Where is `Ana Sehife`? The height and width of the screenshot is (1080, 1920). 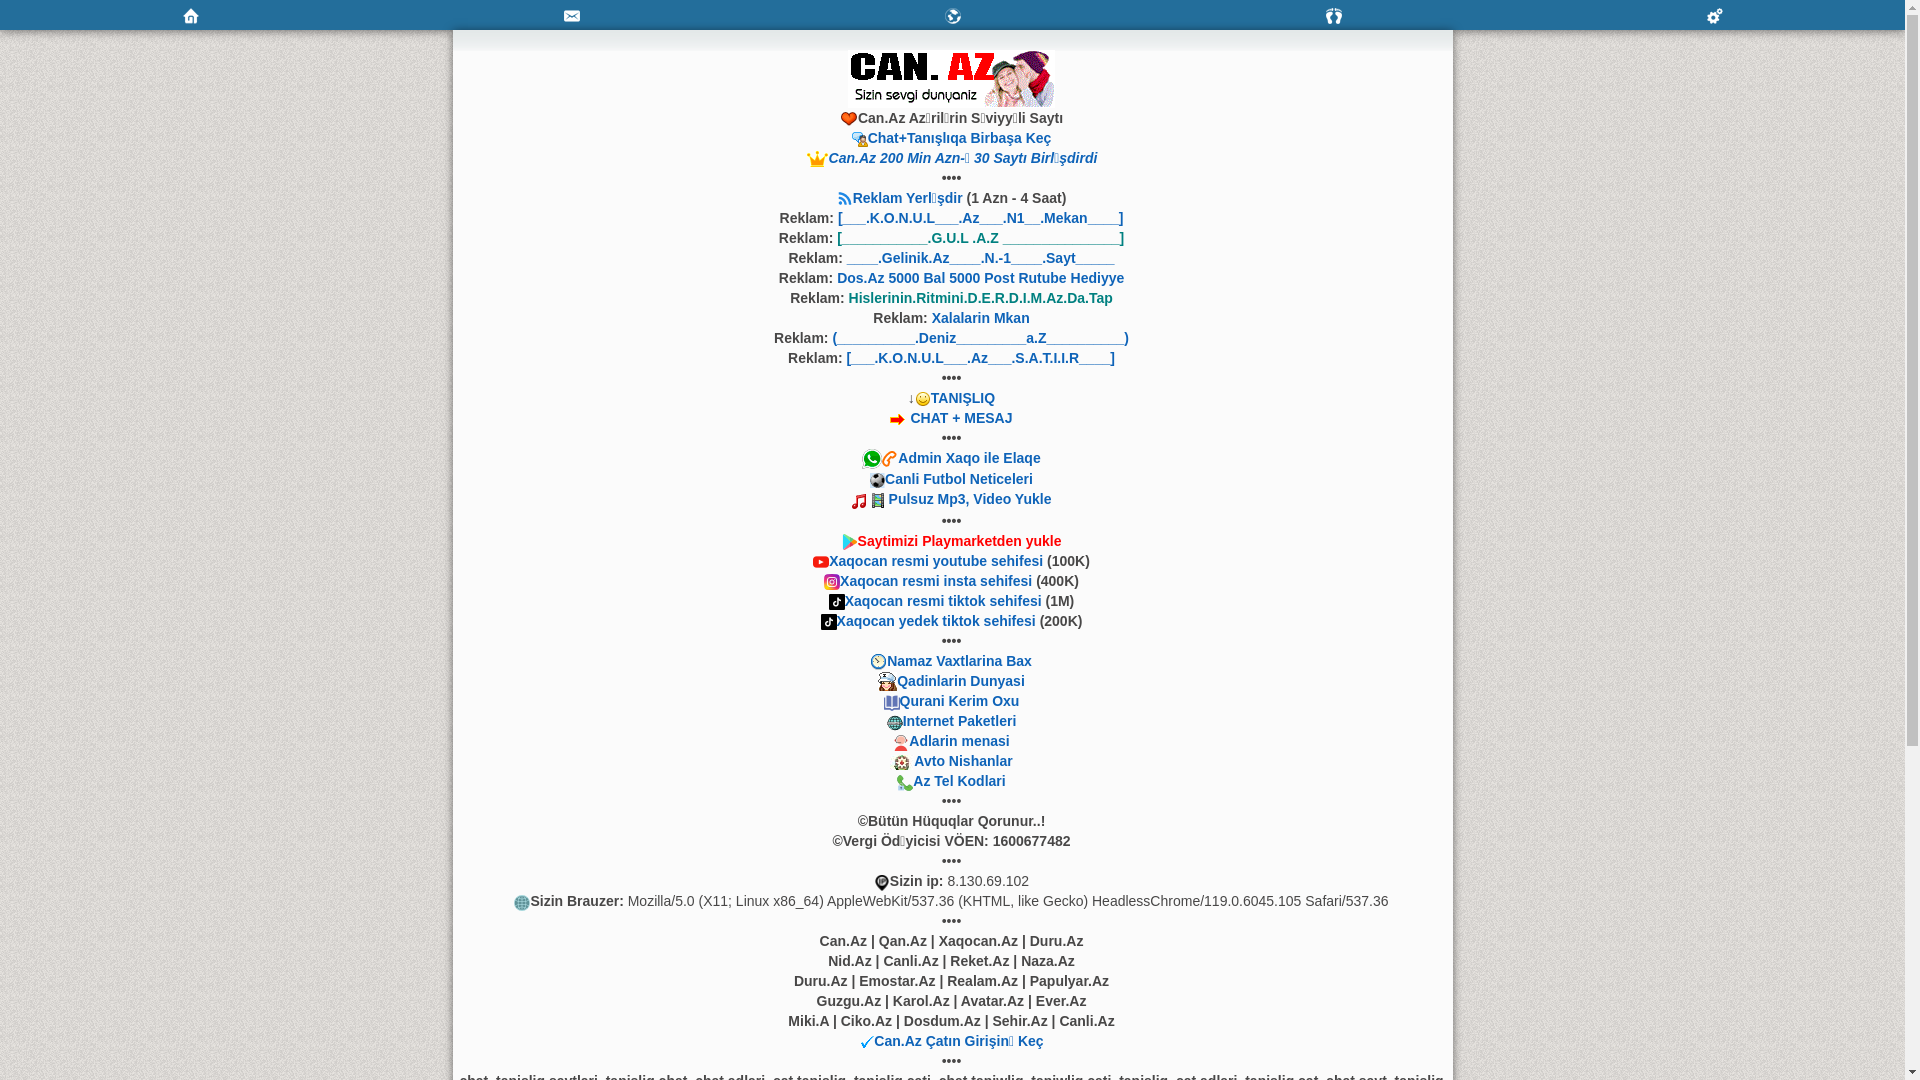
Ana Sehife is located at coordinates (190, 16).